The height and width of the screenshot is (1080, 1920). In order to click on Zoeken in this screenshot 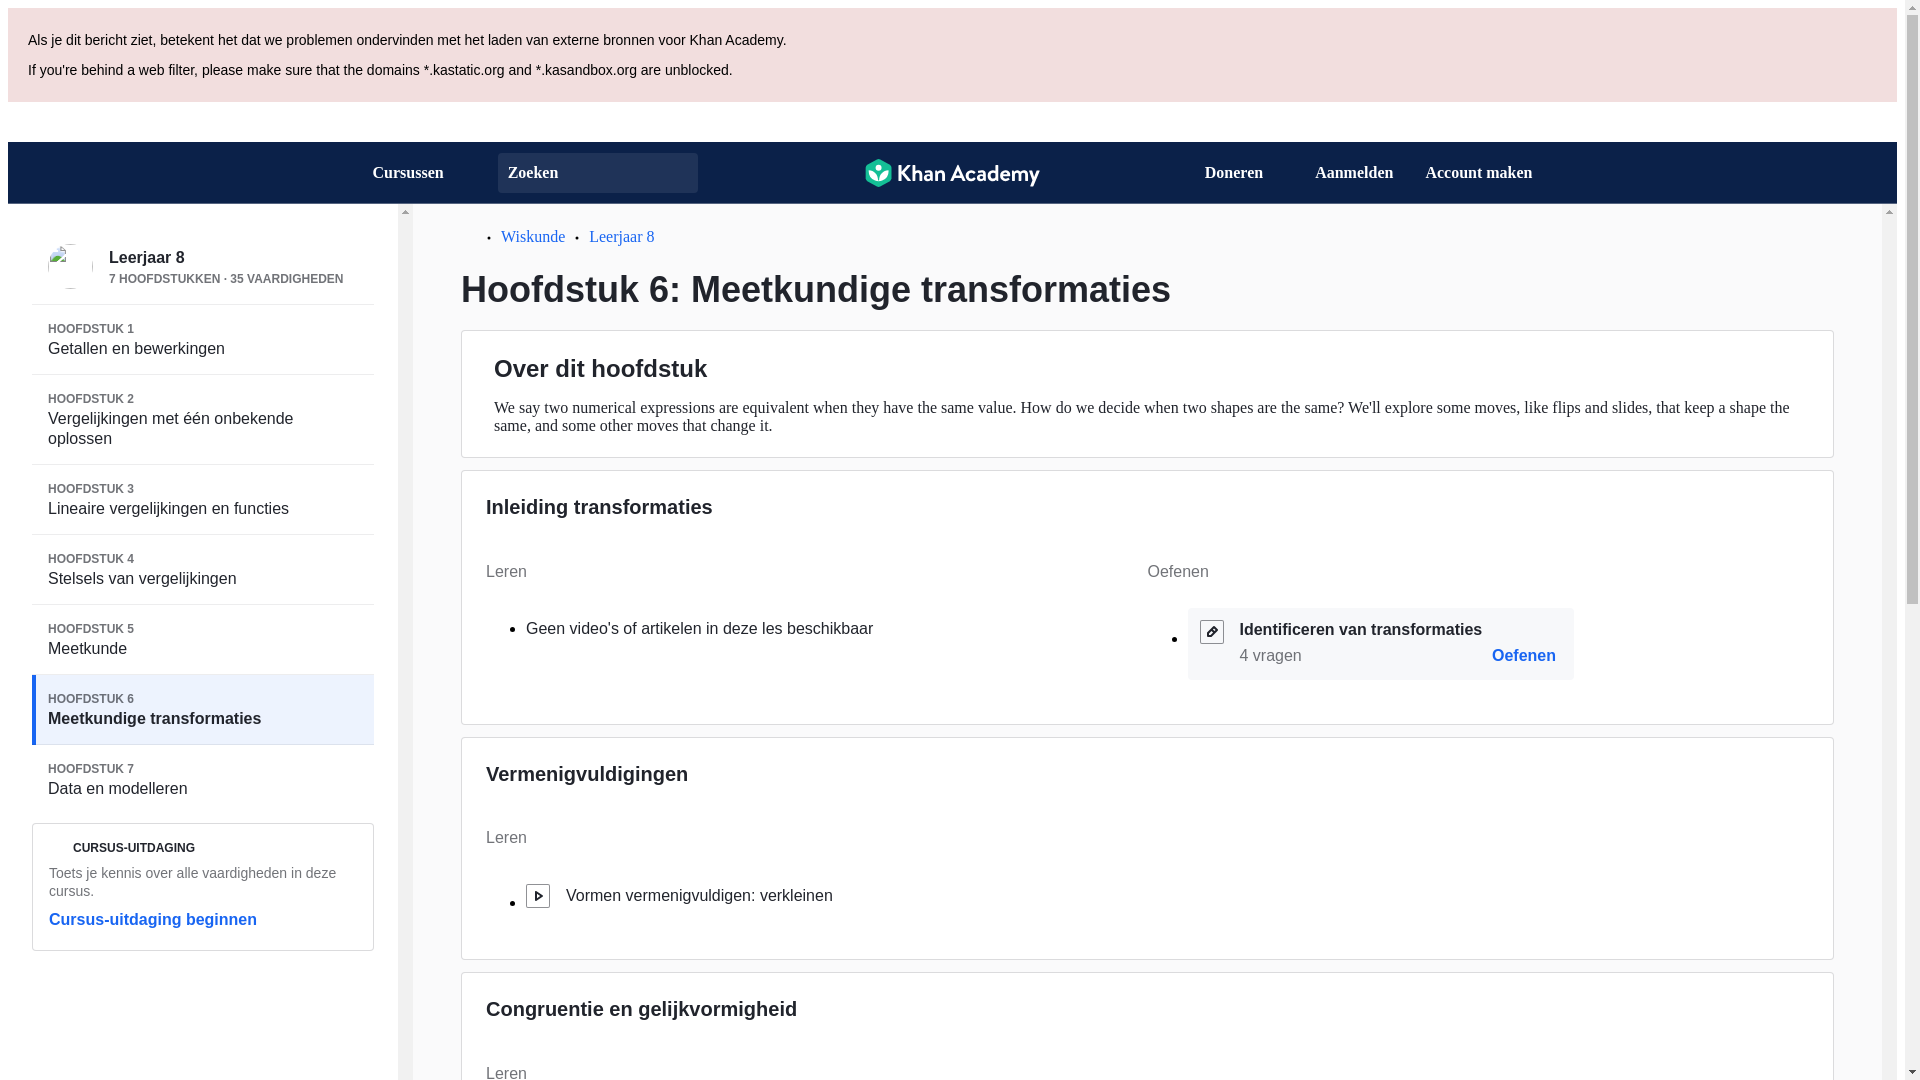, I will do `click(598, 173)`.